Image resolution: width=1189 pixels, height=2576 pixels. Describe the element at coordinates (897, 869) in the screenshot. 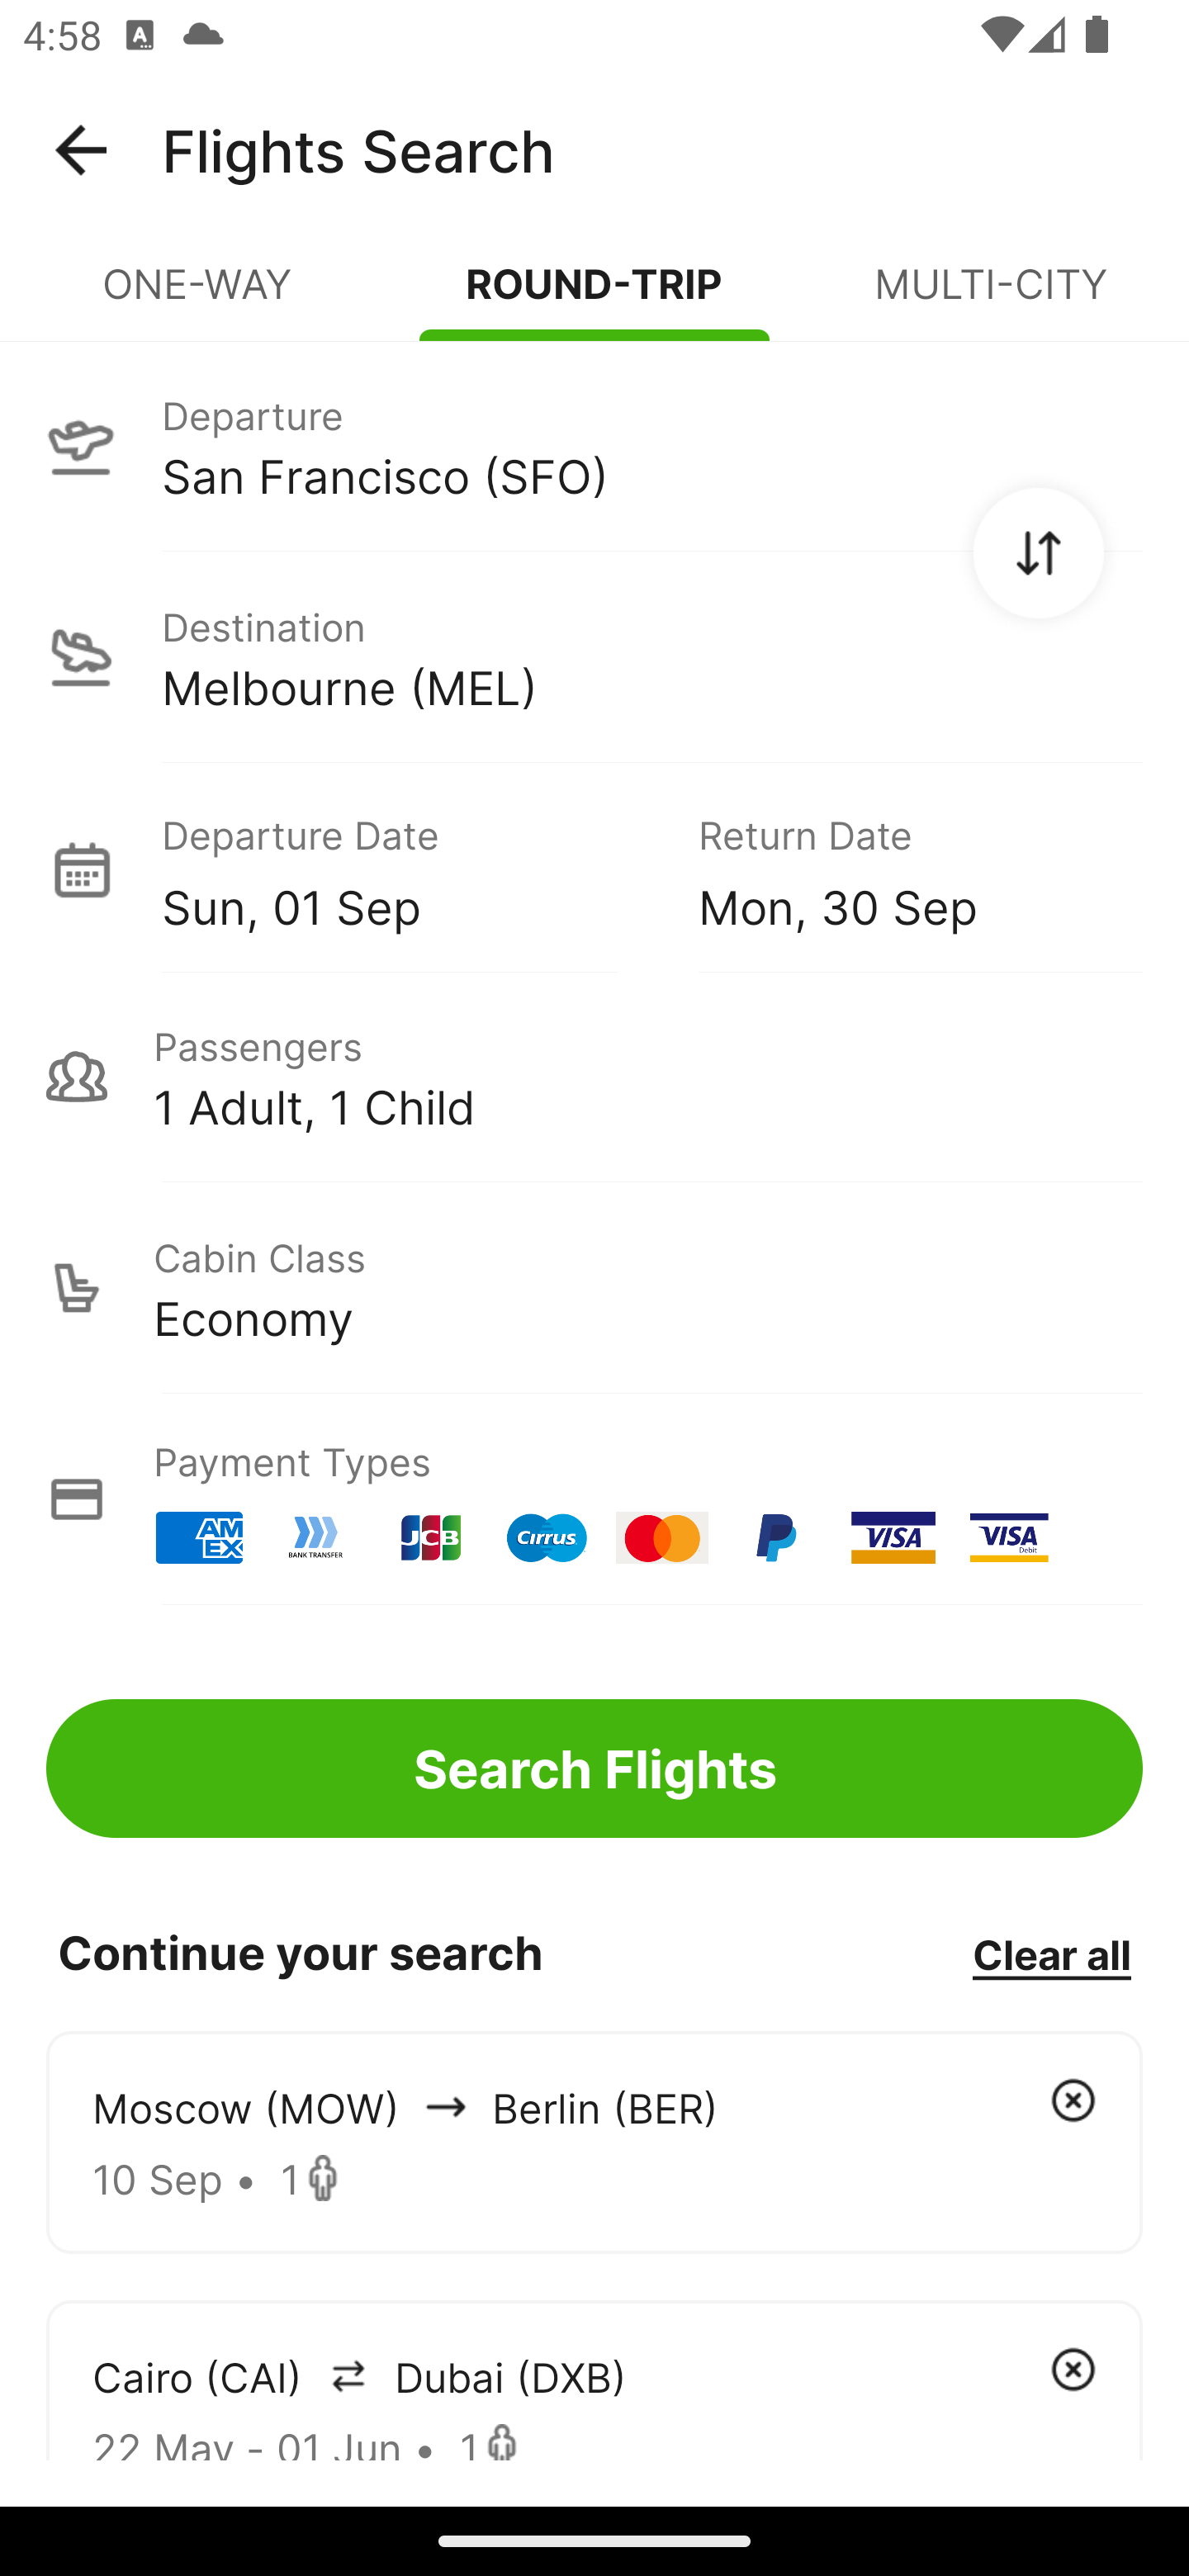

I see `Return Date Mon, 30 Sep` at that location.